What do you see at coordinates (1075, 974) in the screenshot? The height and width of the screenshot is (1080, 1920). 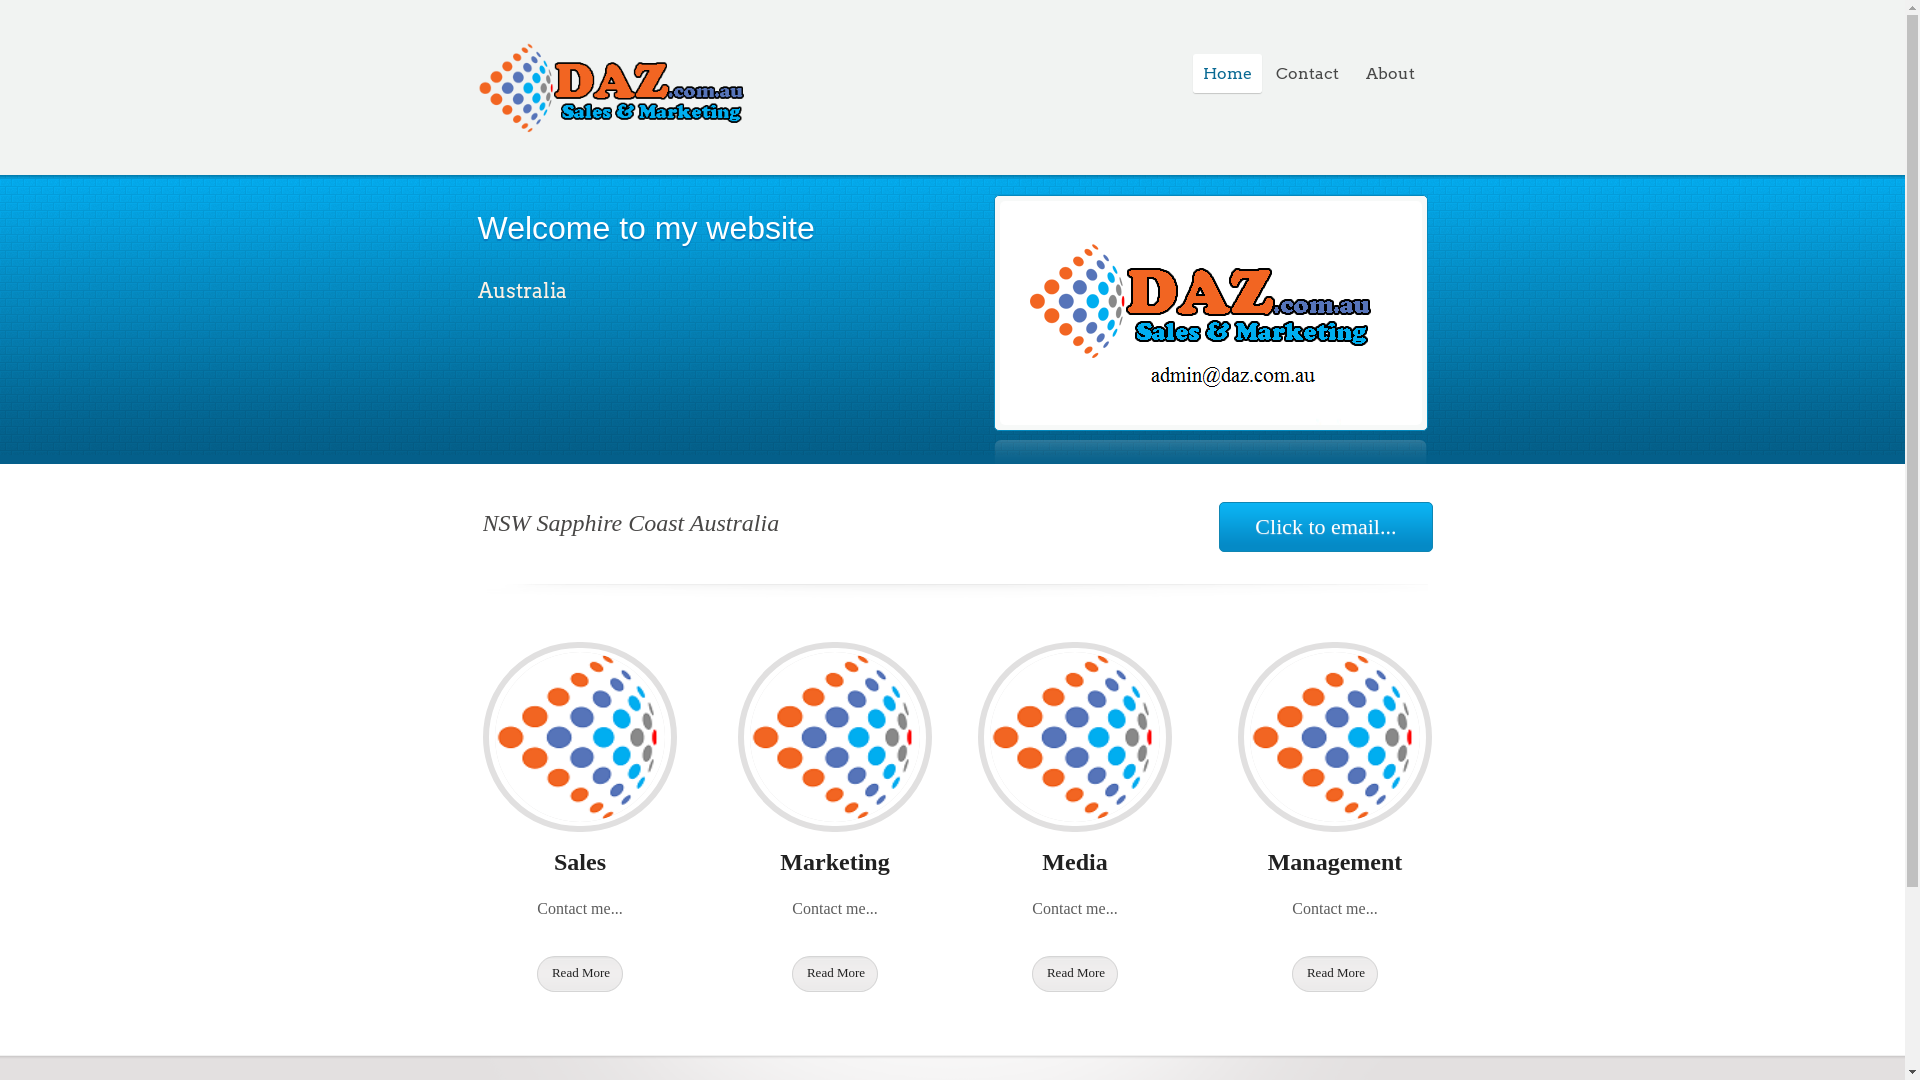 I see `Read More` at bounding box center [1075, 974].